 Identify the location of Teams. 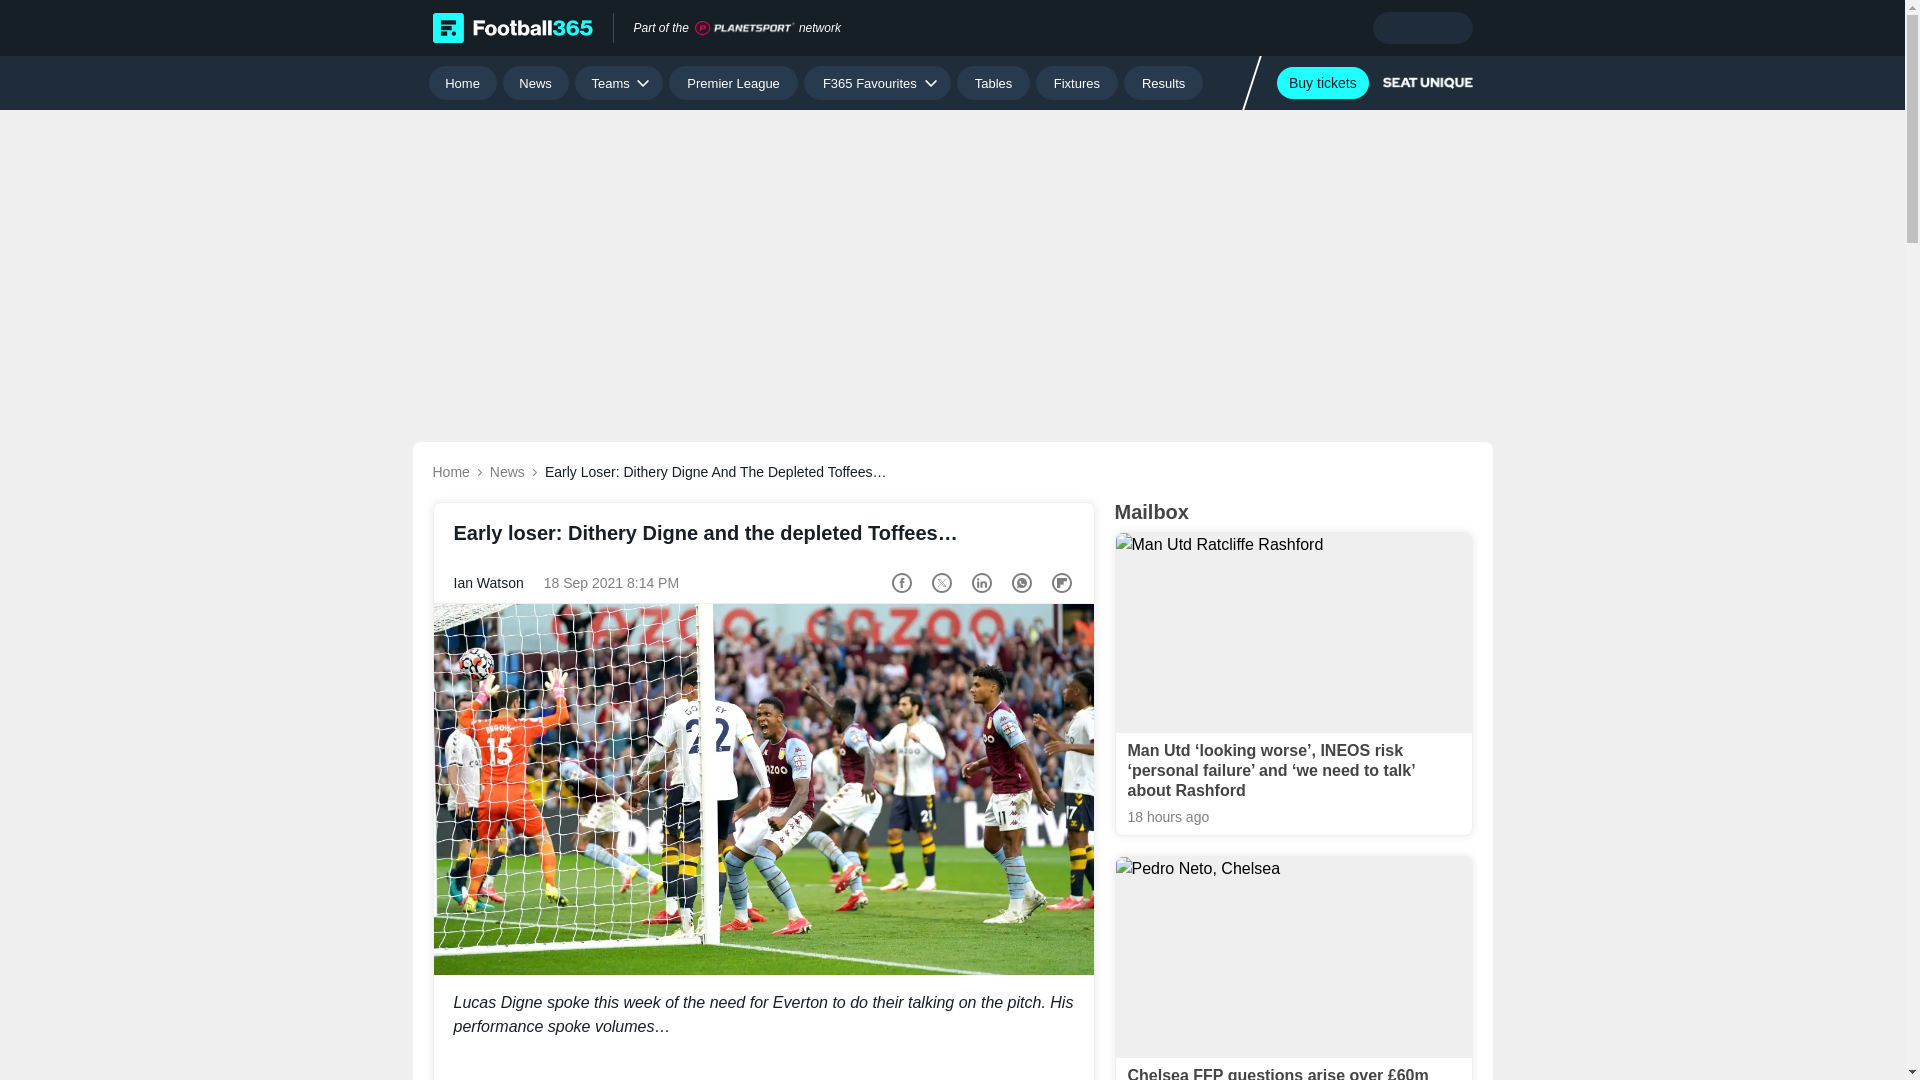
(618, 82).